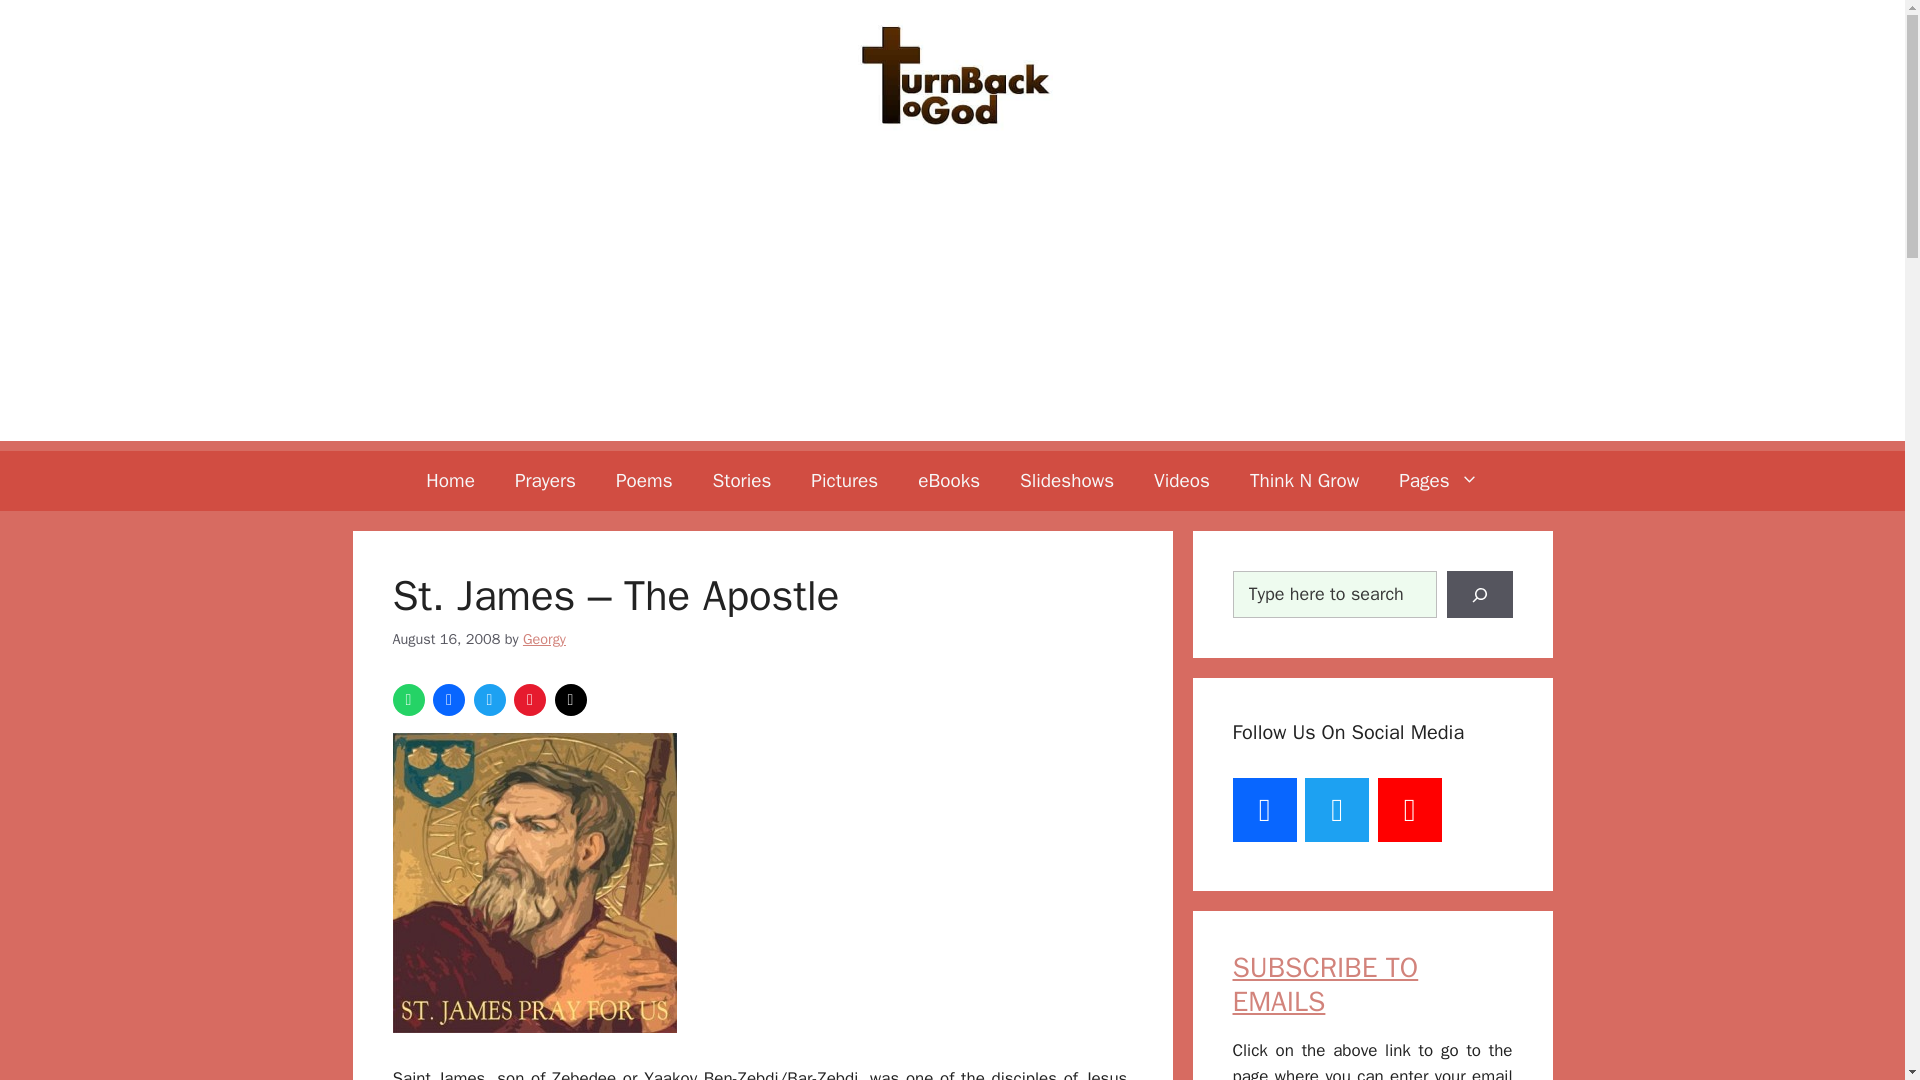 Image resolution: width=1920 pixels, height=1080 pixels. Describe the element at coordinates (545, 480) in the screenshot. I see `Prayers` at that location.